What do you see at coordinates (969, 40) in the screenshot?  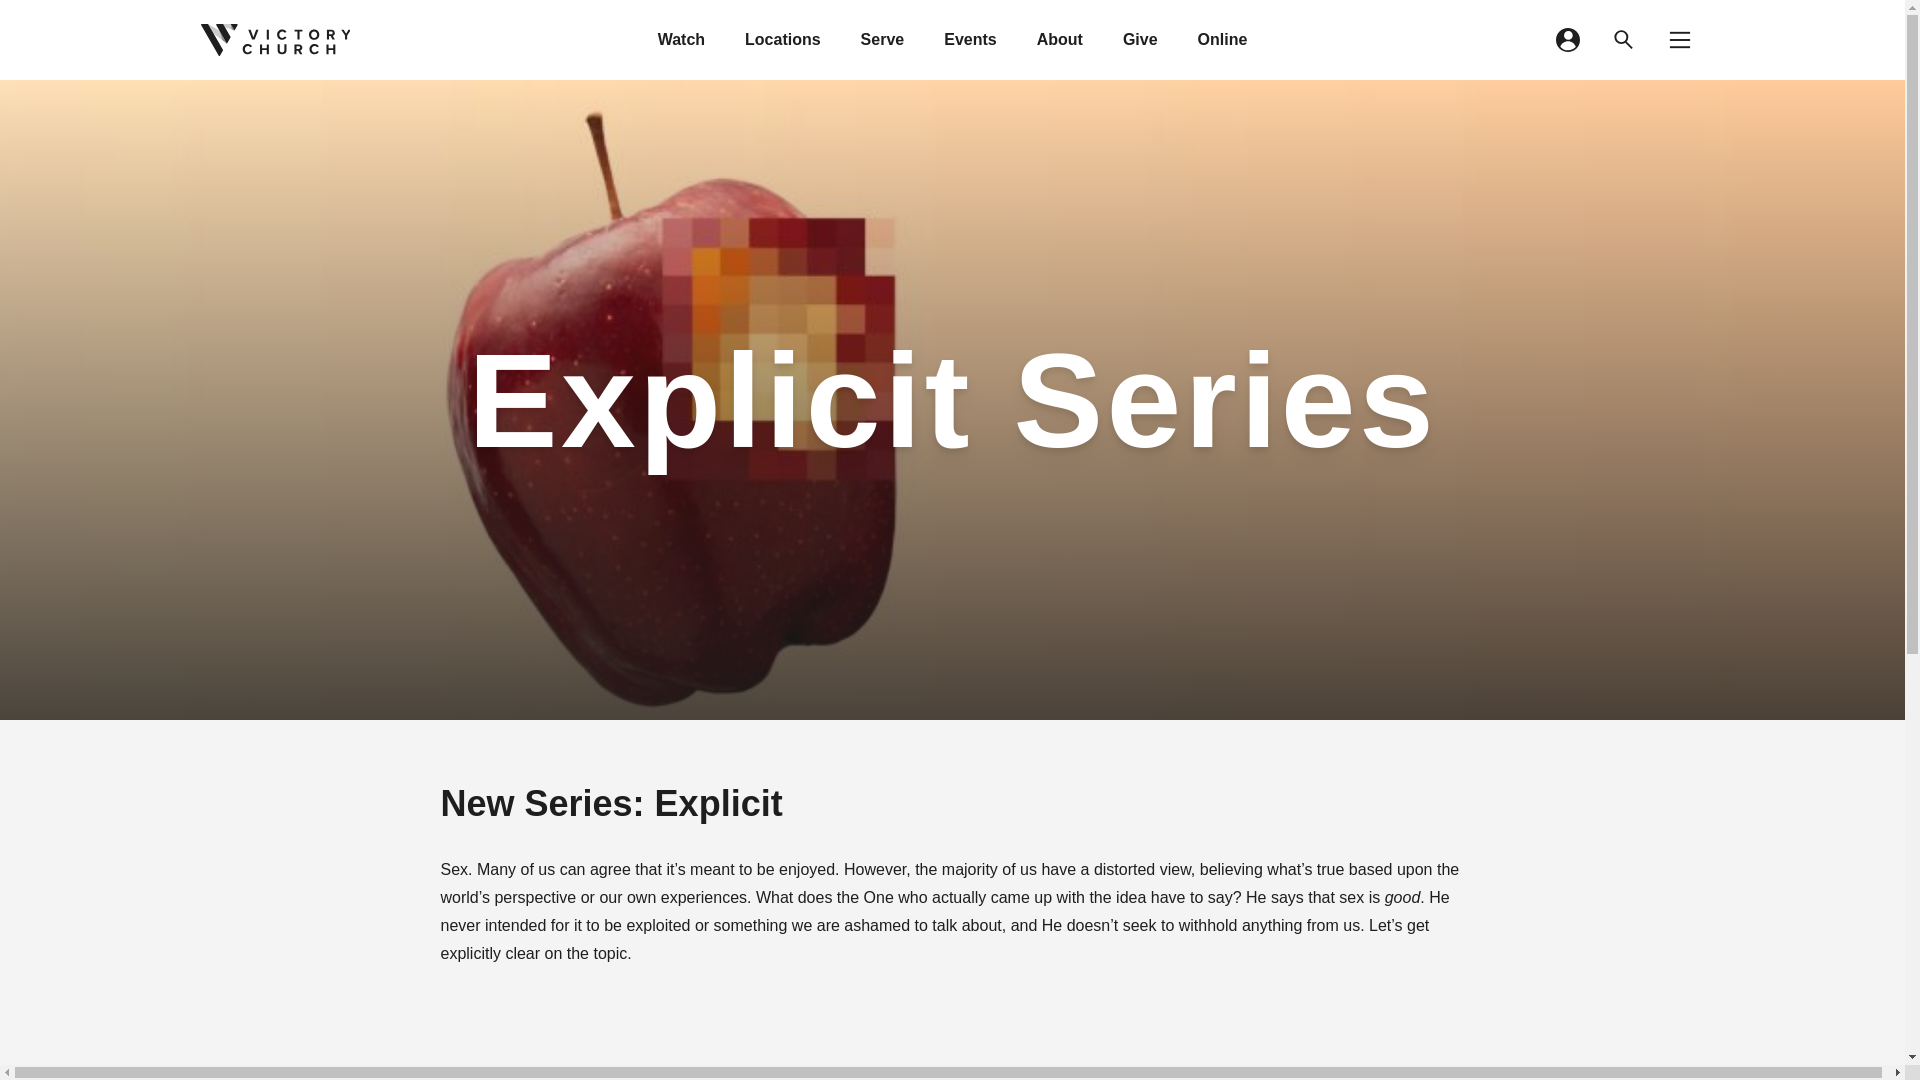 I see `Events` at bounding box center [969, 40].